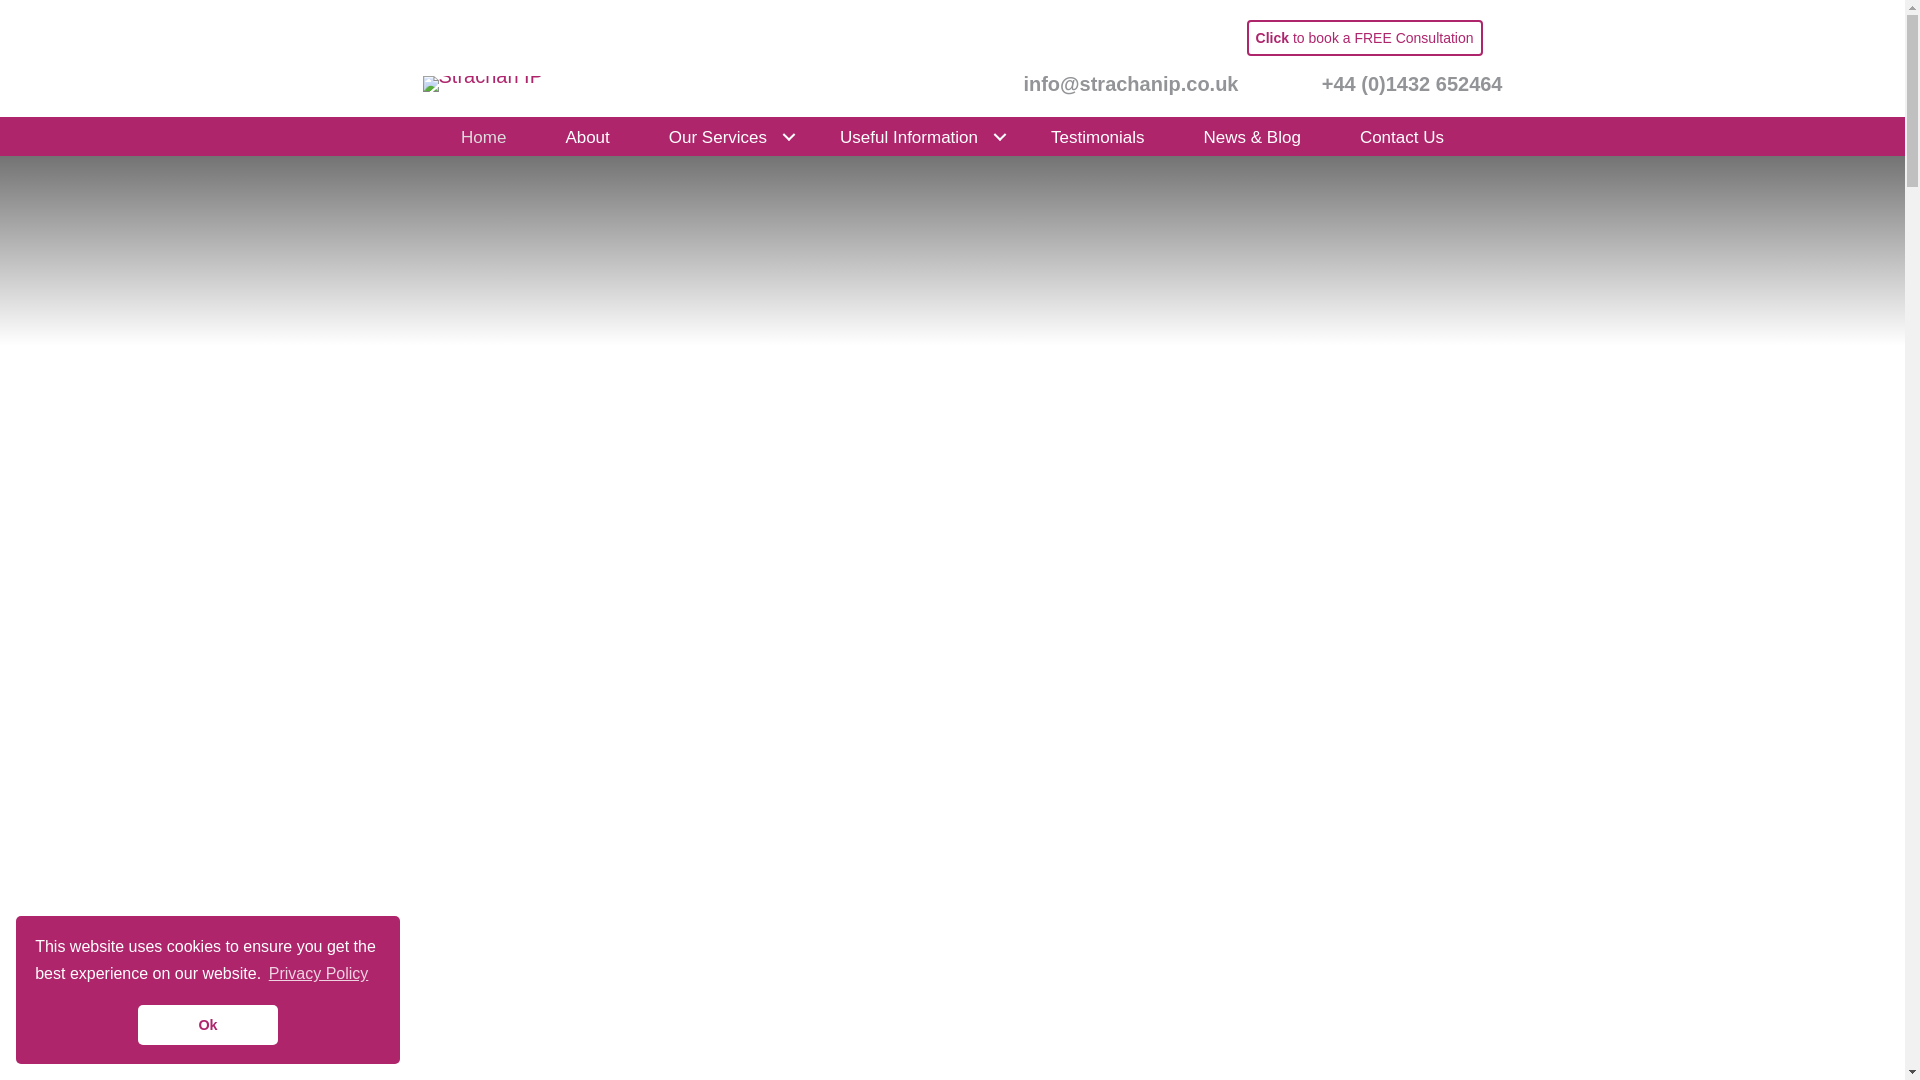 Image resolution: width=1920 pixels, height=1080 pixels. Describe the element at coordinates (1364, 38) in the screenshot. I see `Click to book a FREE Consultation` at that location.